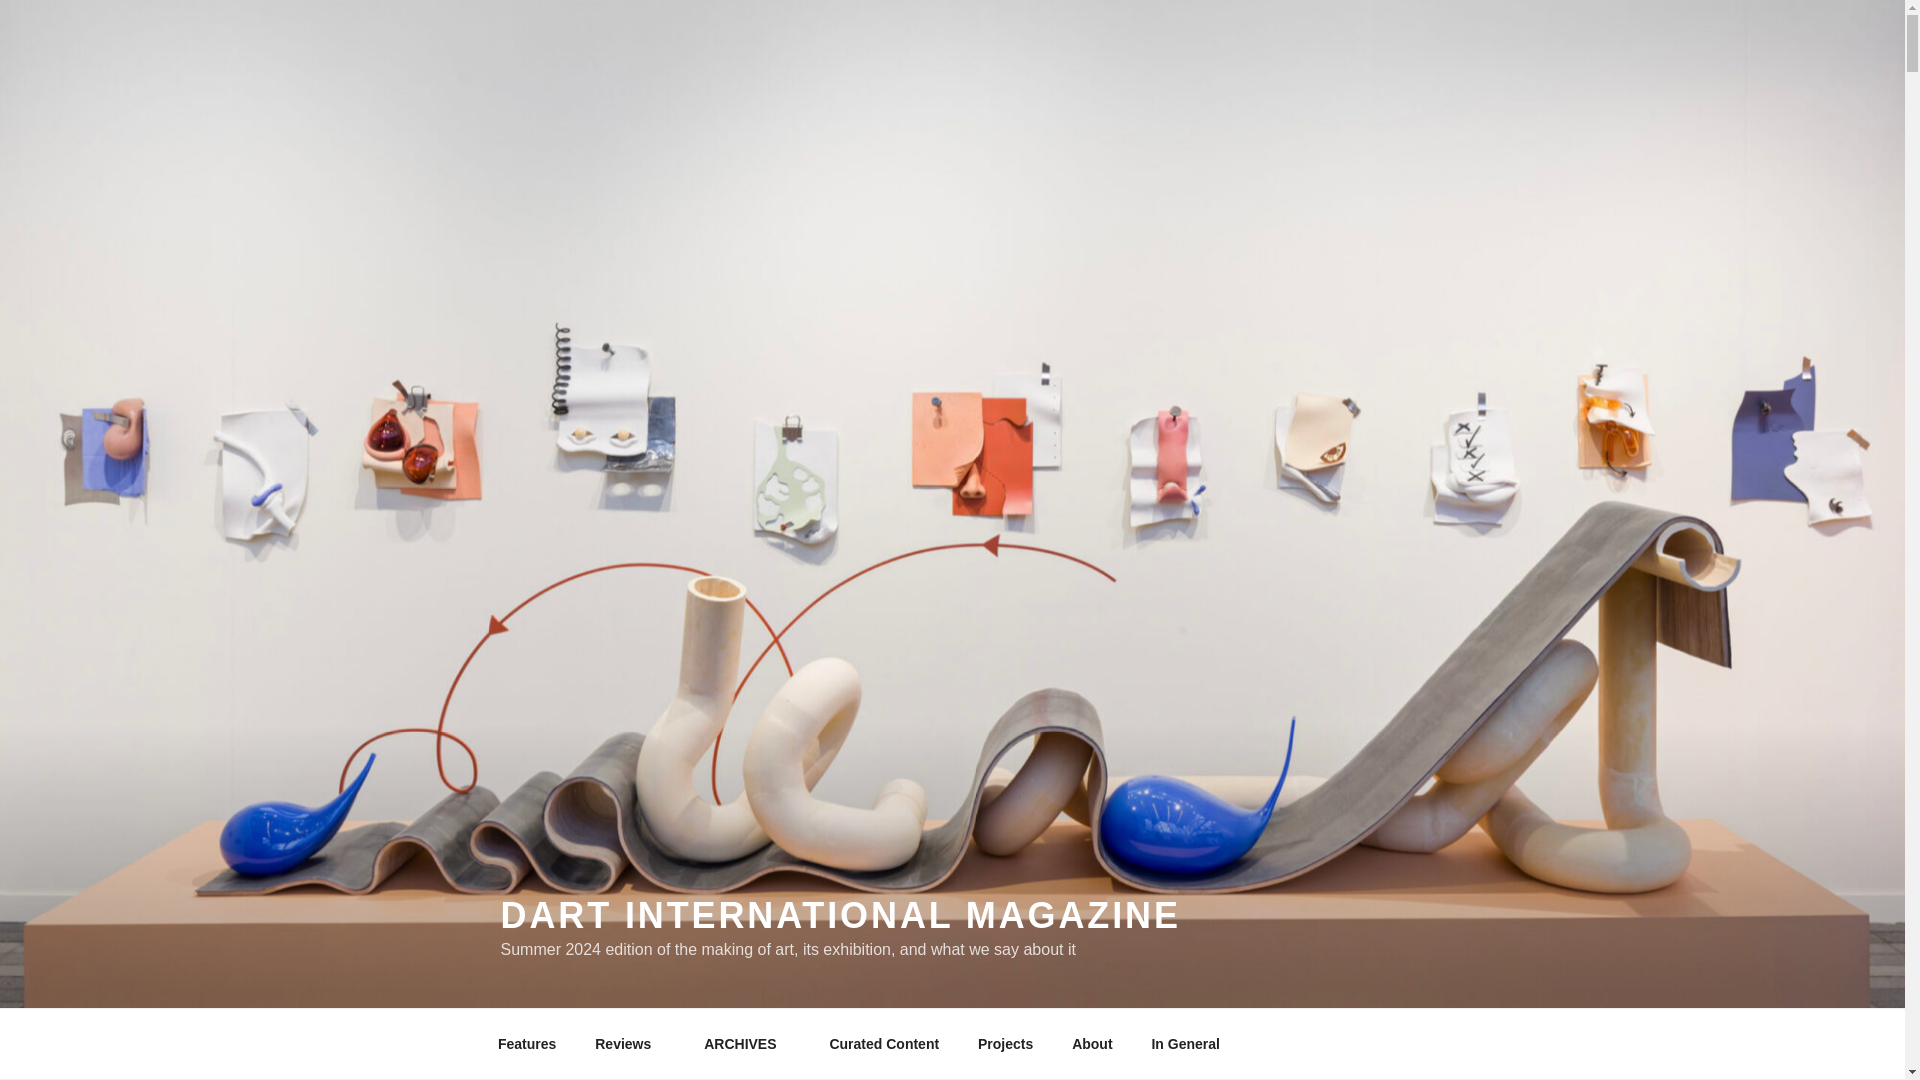  Describe the element at coordinates (1428, 1044) in the screenshot. I see `Scroll down to content` at that location.